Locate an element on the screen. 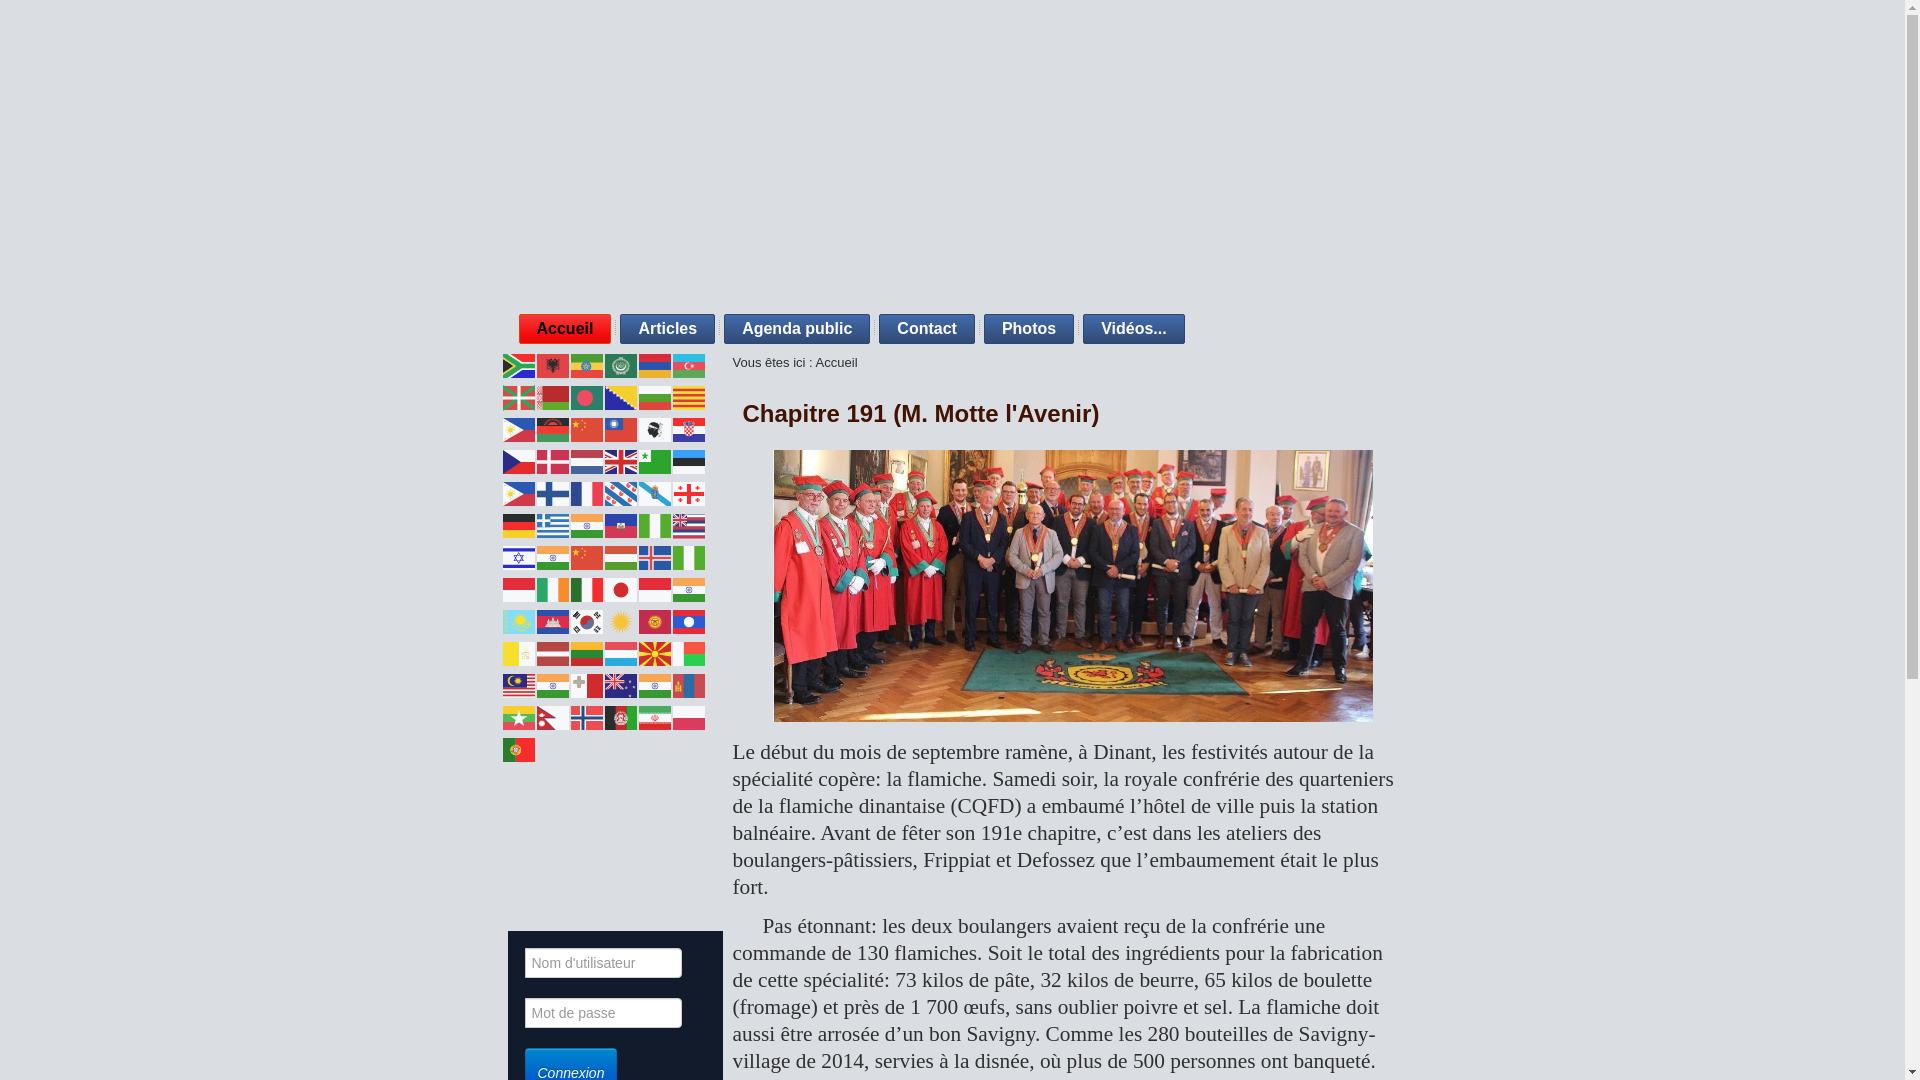 This screenshot has height=1080, width=1920. Chinese (Simplified) is located at coordinates (587, 428).